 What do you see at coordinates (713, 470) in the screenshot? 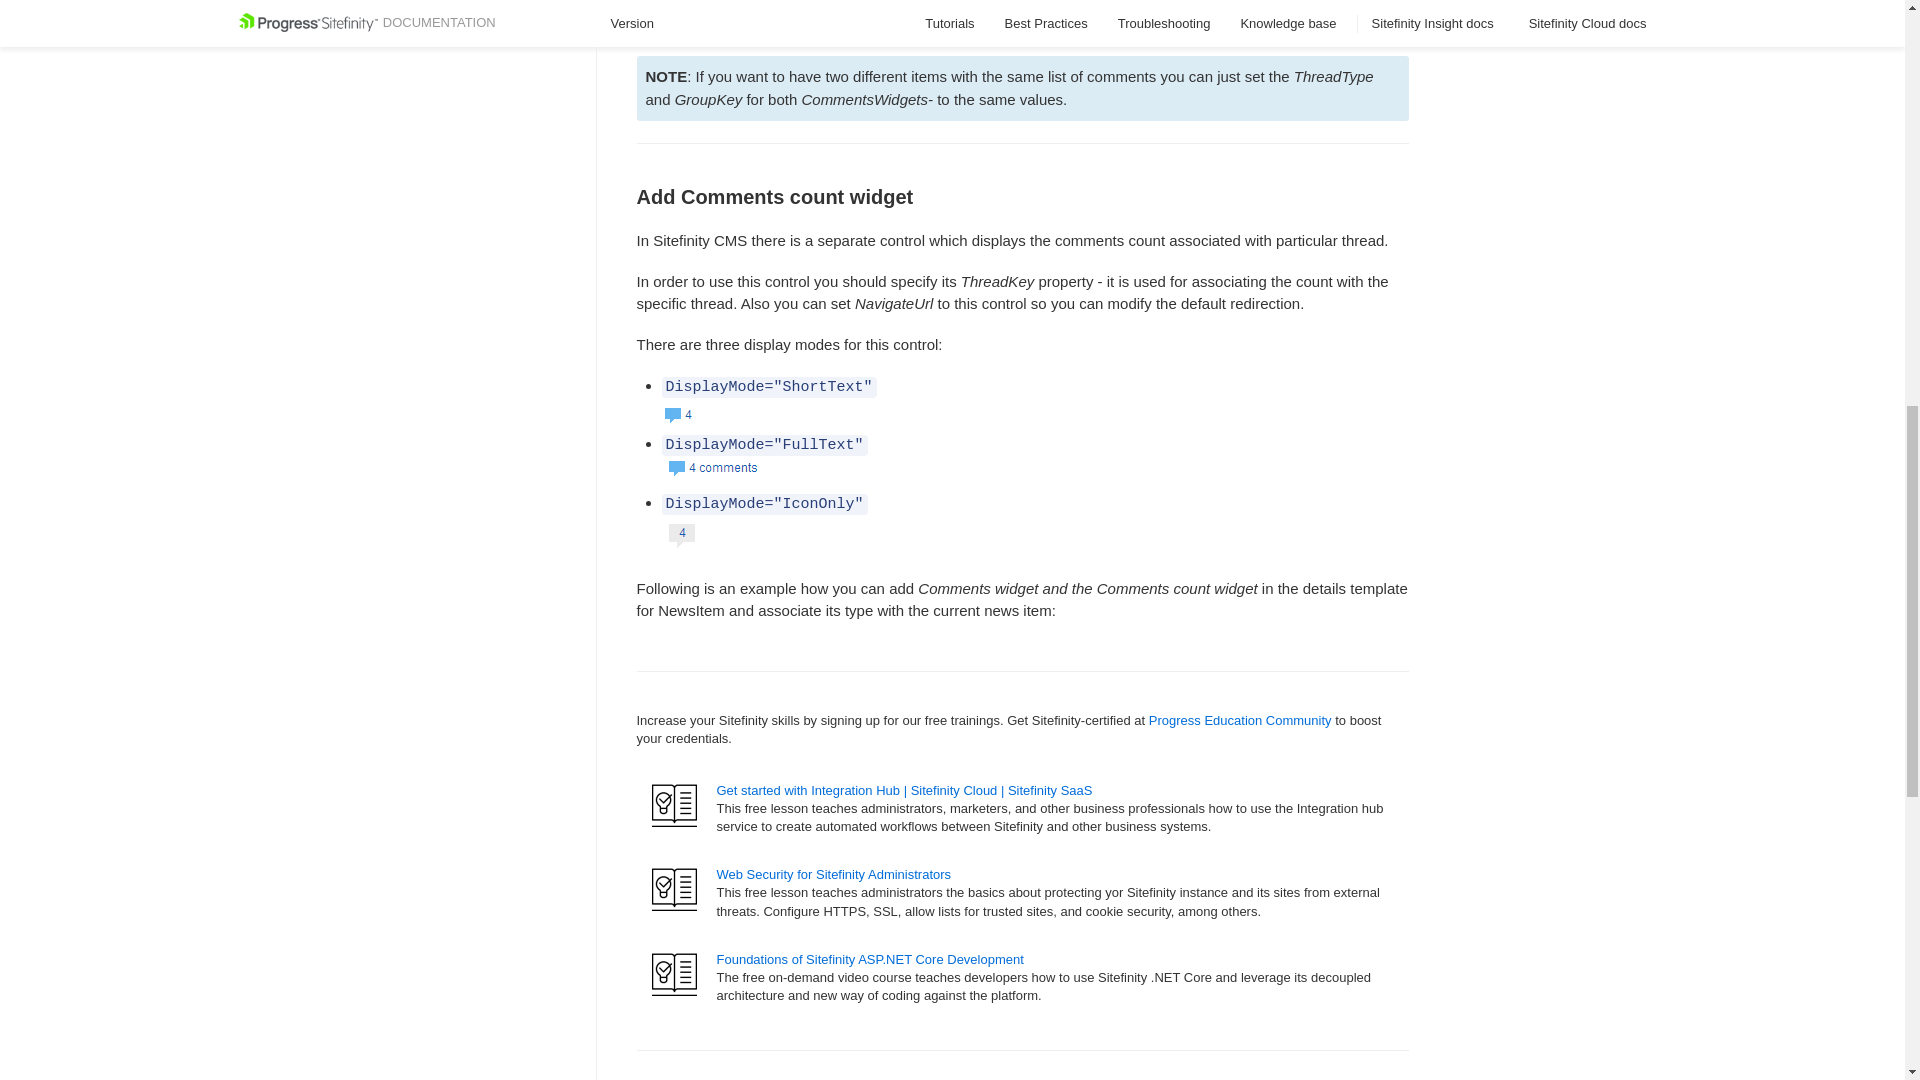
I see `fulltext` at bounding box center [713, 470].